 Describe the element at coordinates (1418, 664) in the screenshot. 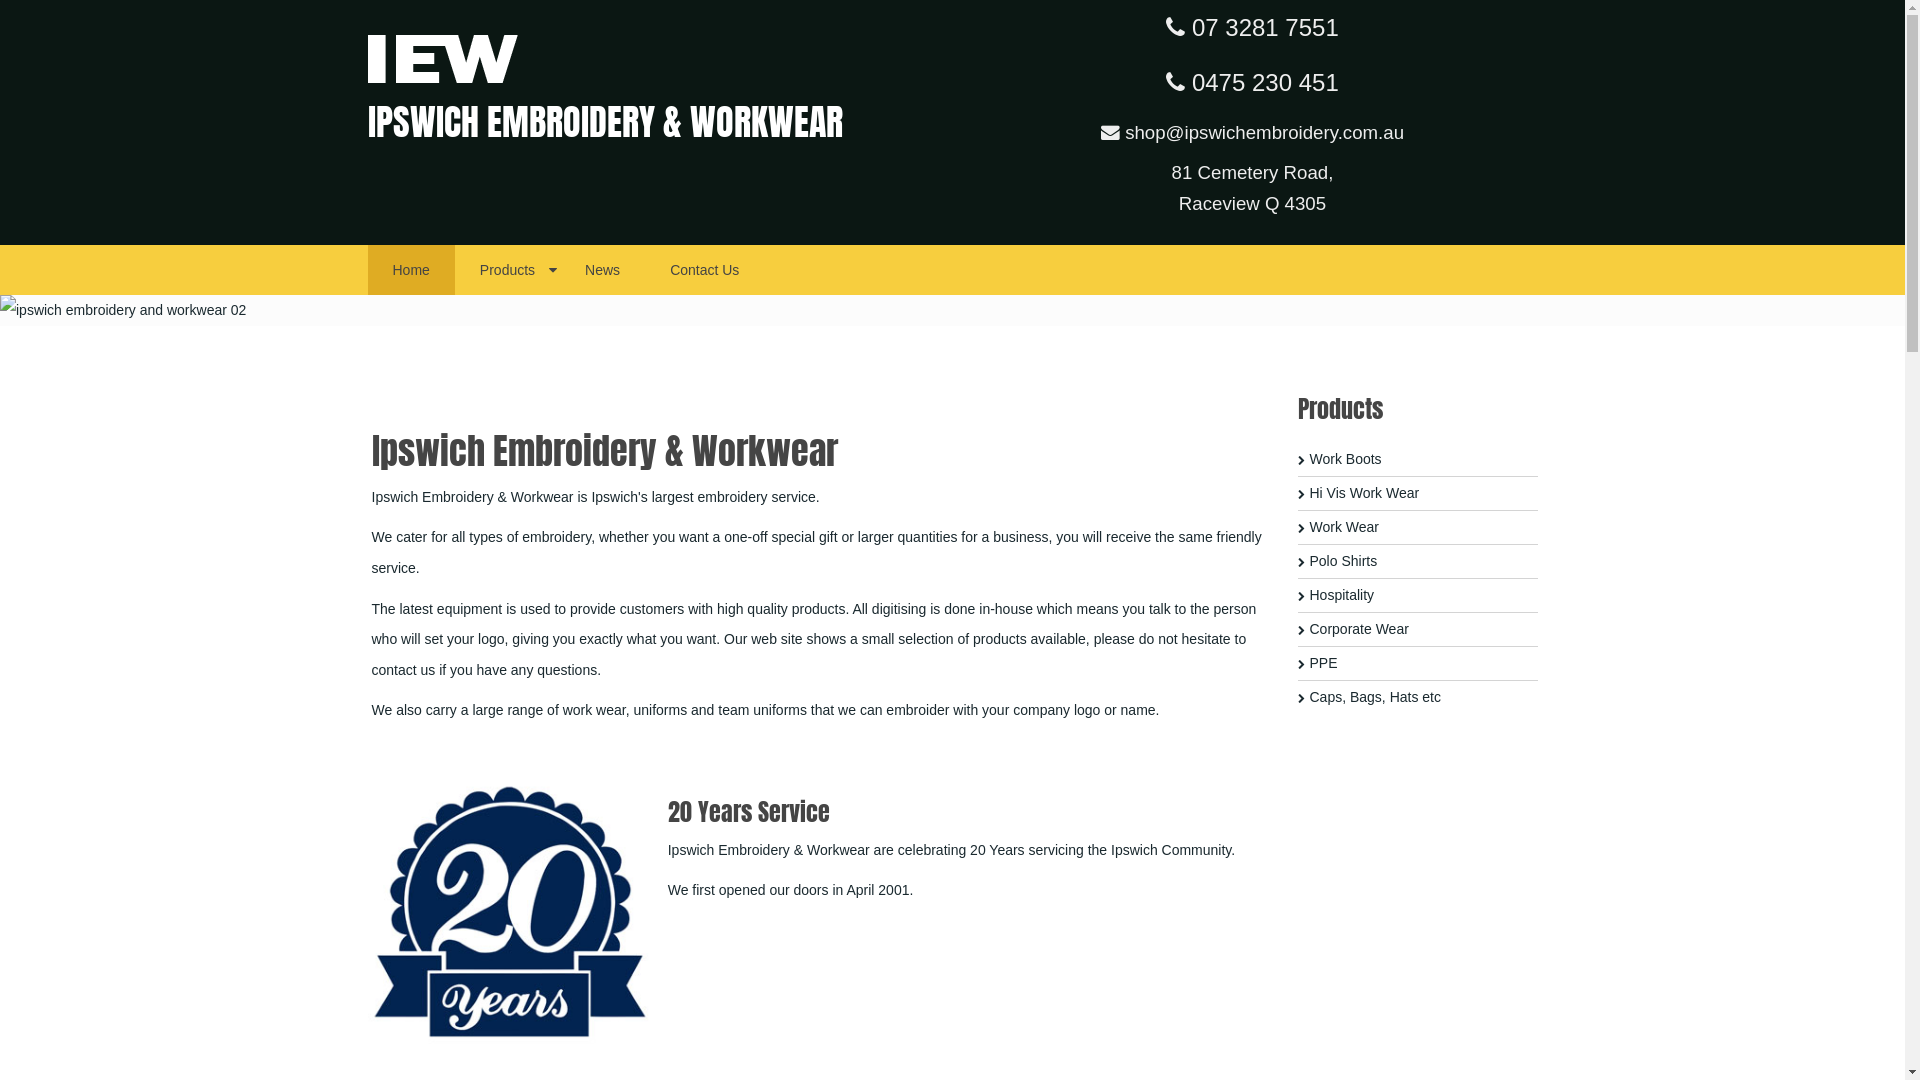

I see `PPE` at that location.